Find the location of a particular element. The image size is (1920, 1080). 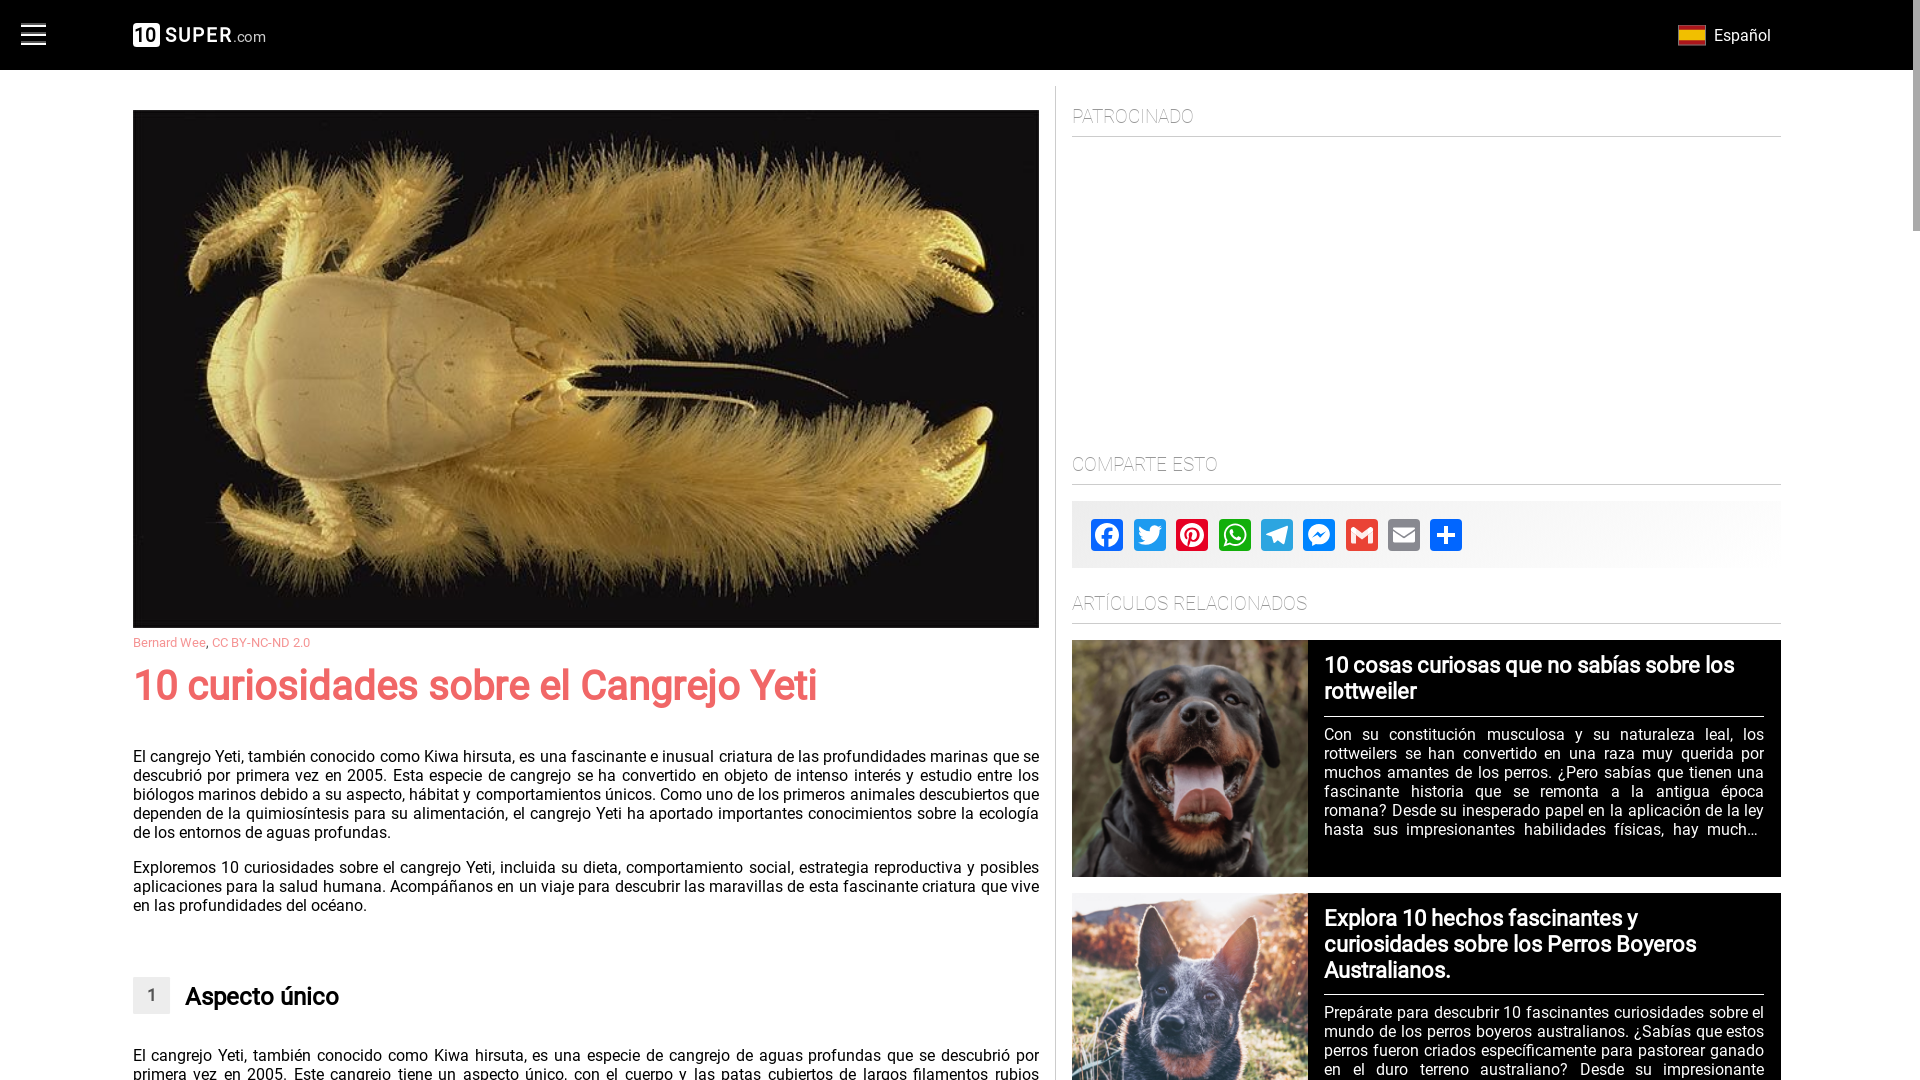

Telegram is located at coordinates (1277, 535).